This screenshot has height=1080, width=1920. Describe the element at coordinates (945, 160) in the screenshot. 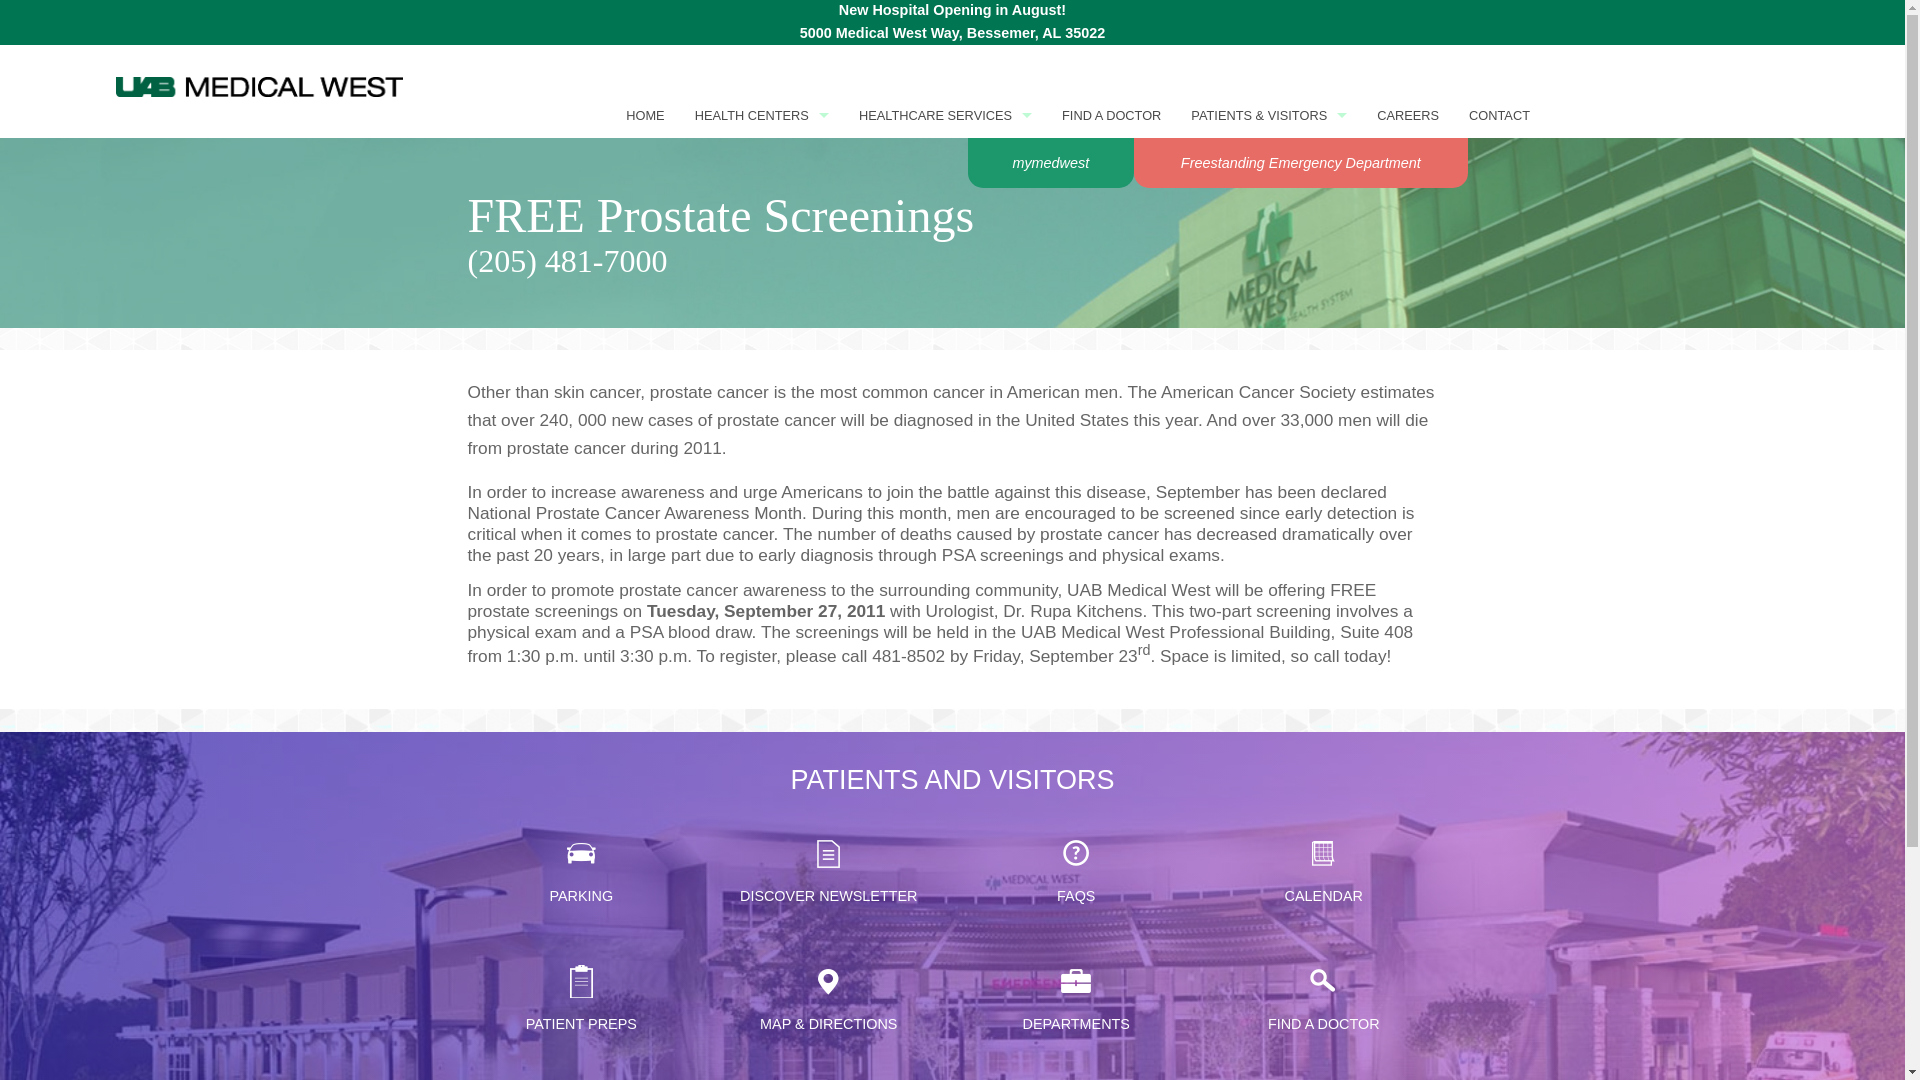

I see `ADVANCED WOUND CENTER` at that location.